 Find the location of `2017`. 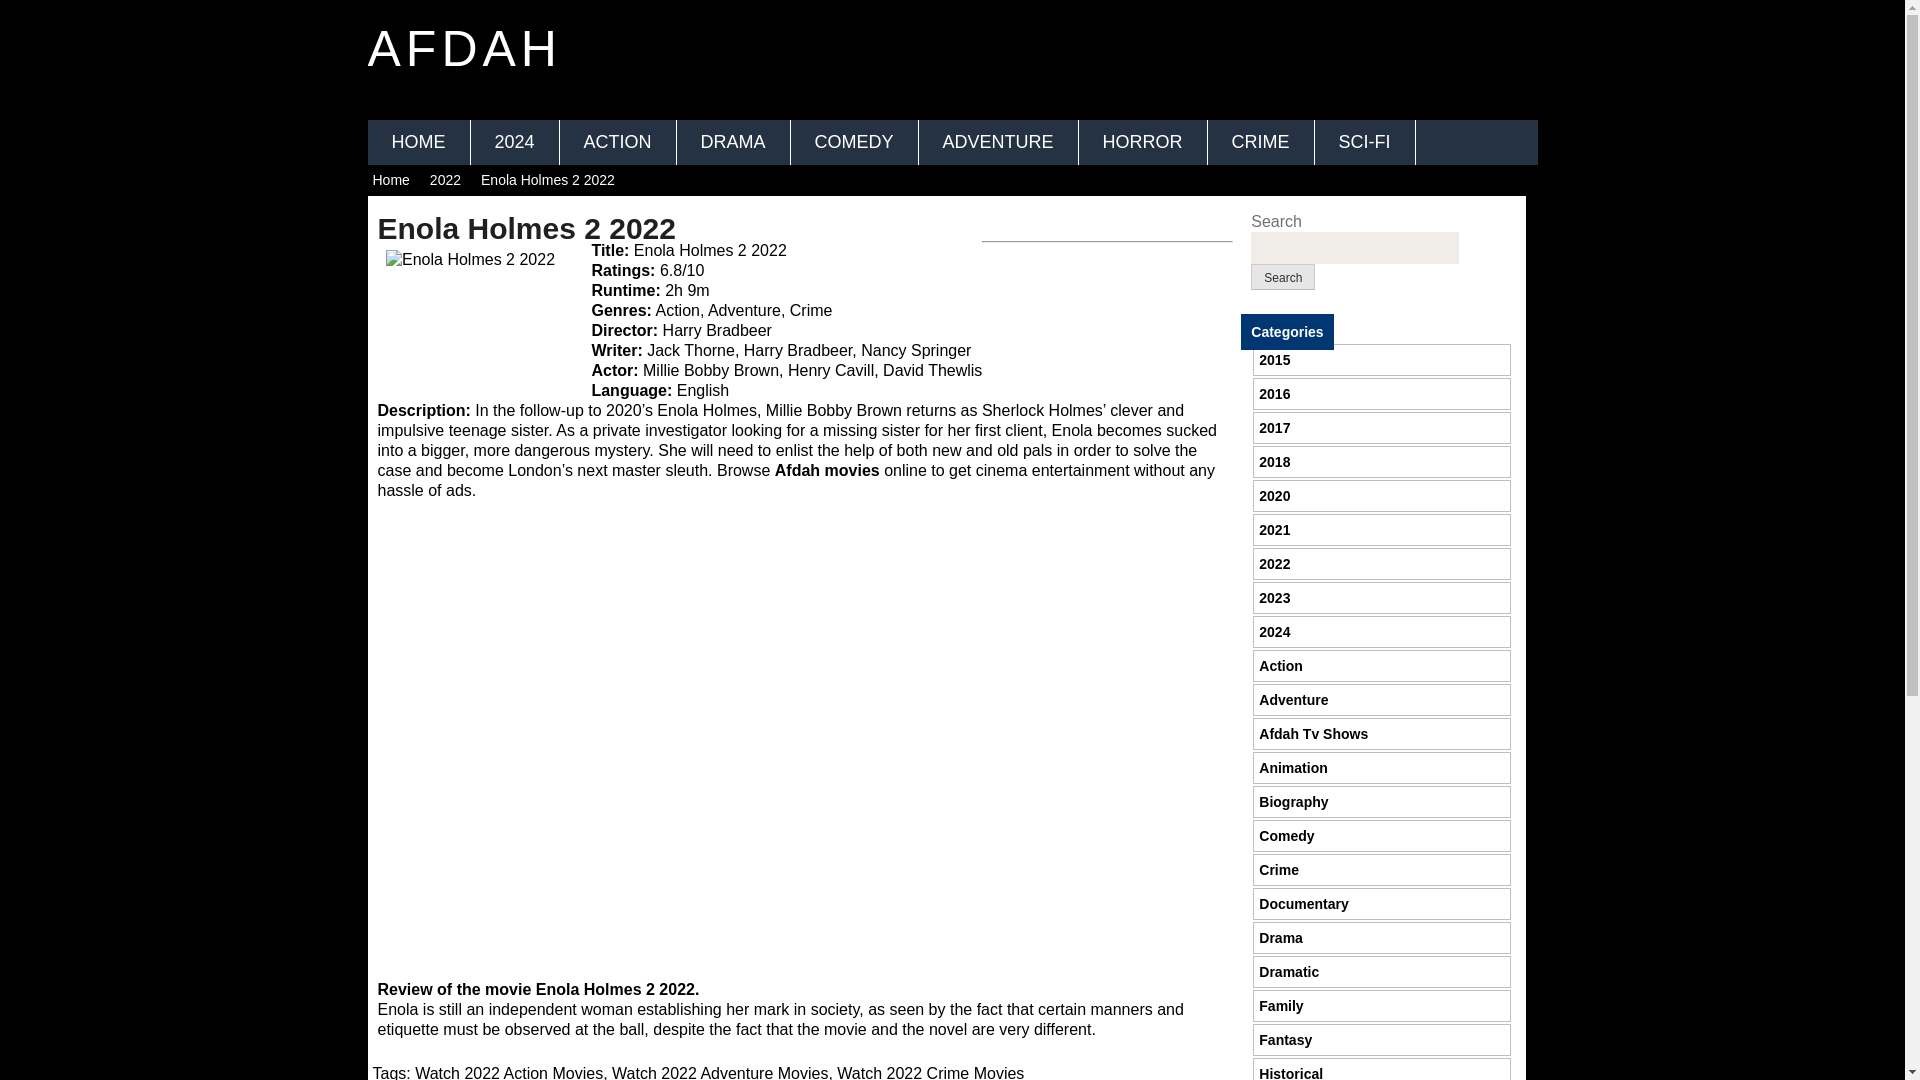

2017 is located at coordinates (1274, 428).